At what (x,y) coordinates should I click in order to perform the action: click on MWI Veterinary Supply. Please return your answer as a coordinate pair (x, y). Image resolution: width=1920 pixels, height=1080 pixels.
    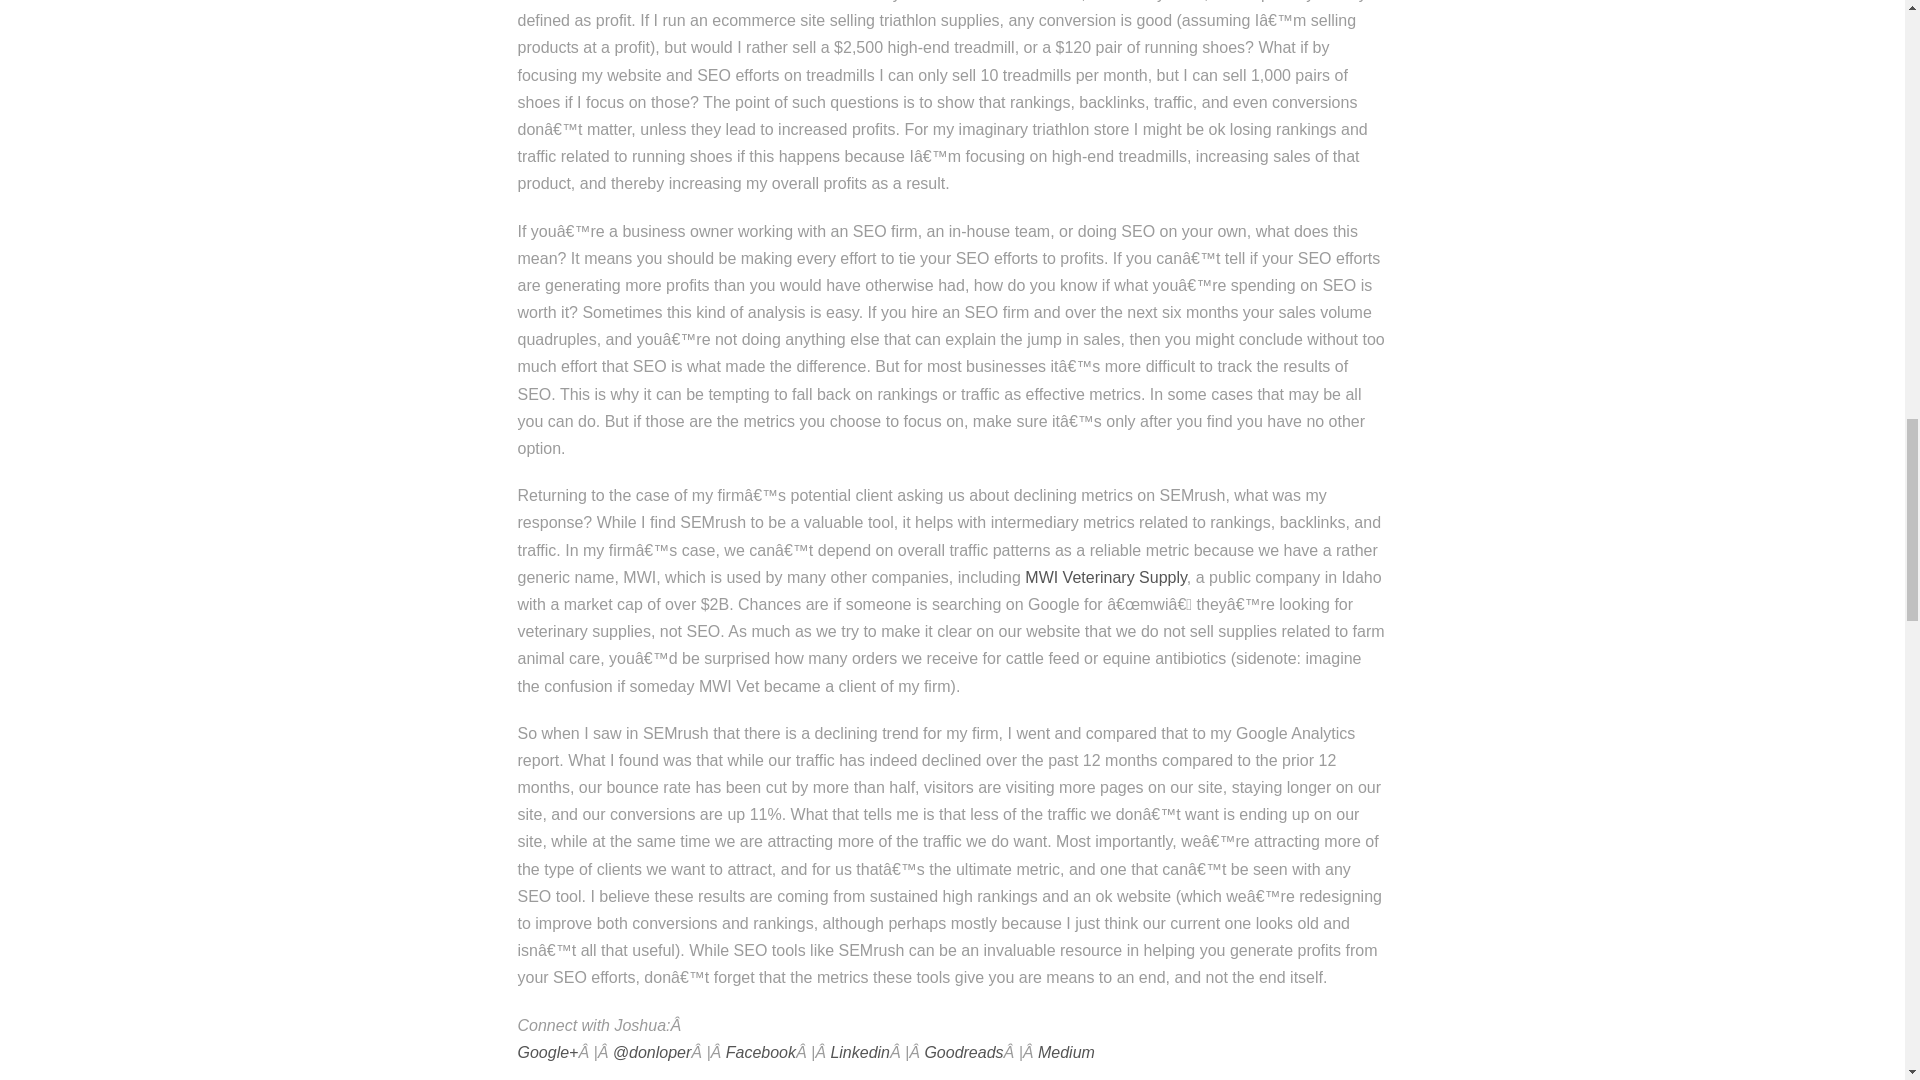
    Looking at the image, I should click on (1106, 578).